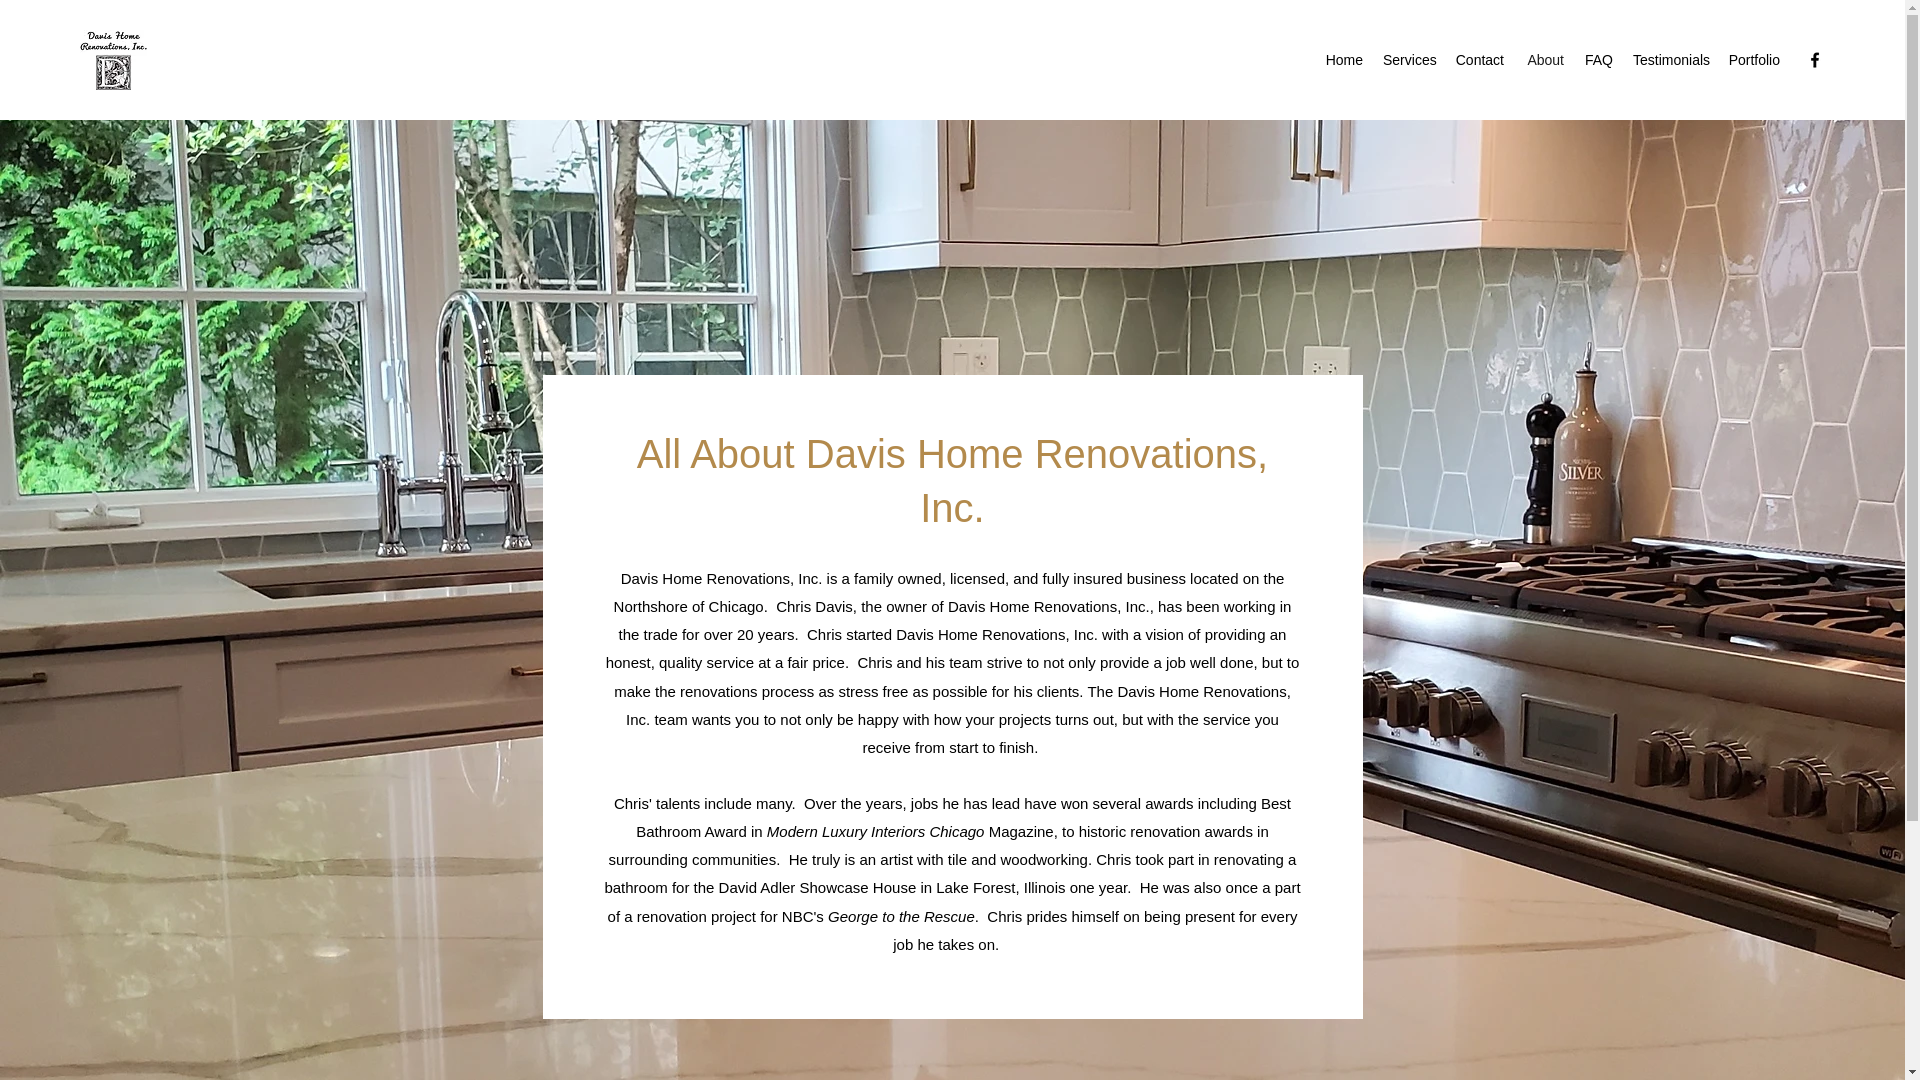 Image resolution: width=1920 pixels, height=1080 pixels. Describe the element at coordinates (1670, 60) in the screenshot. I see `Testimonials` at that location.